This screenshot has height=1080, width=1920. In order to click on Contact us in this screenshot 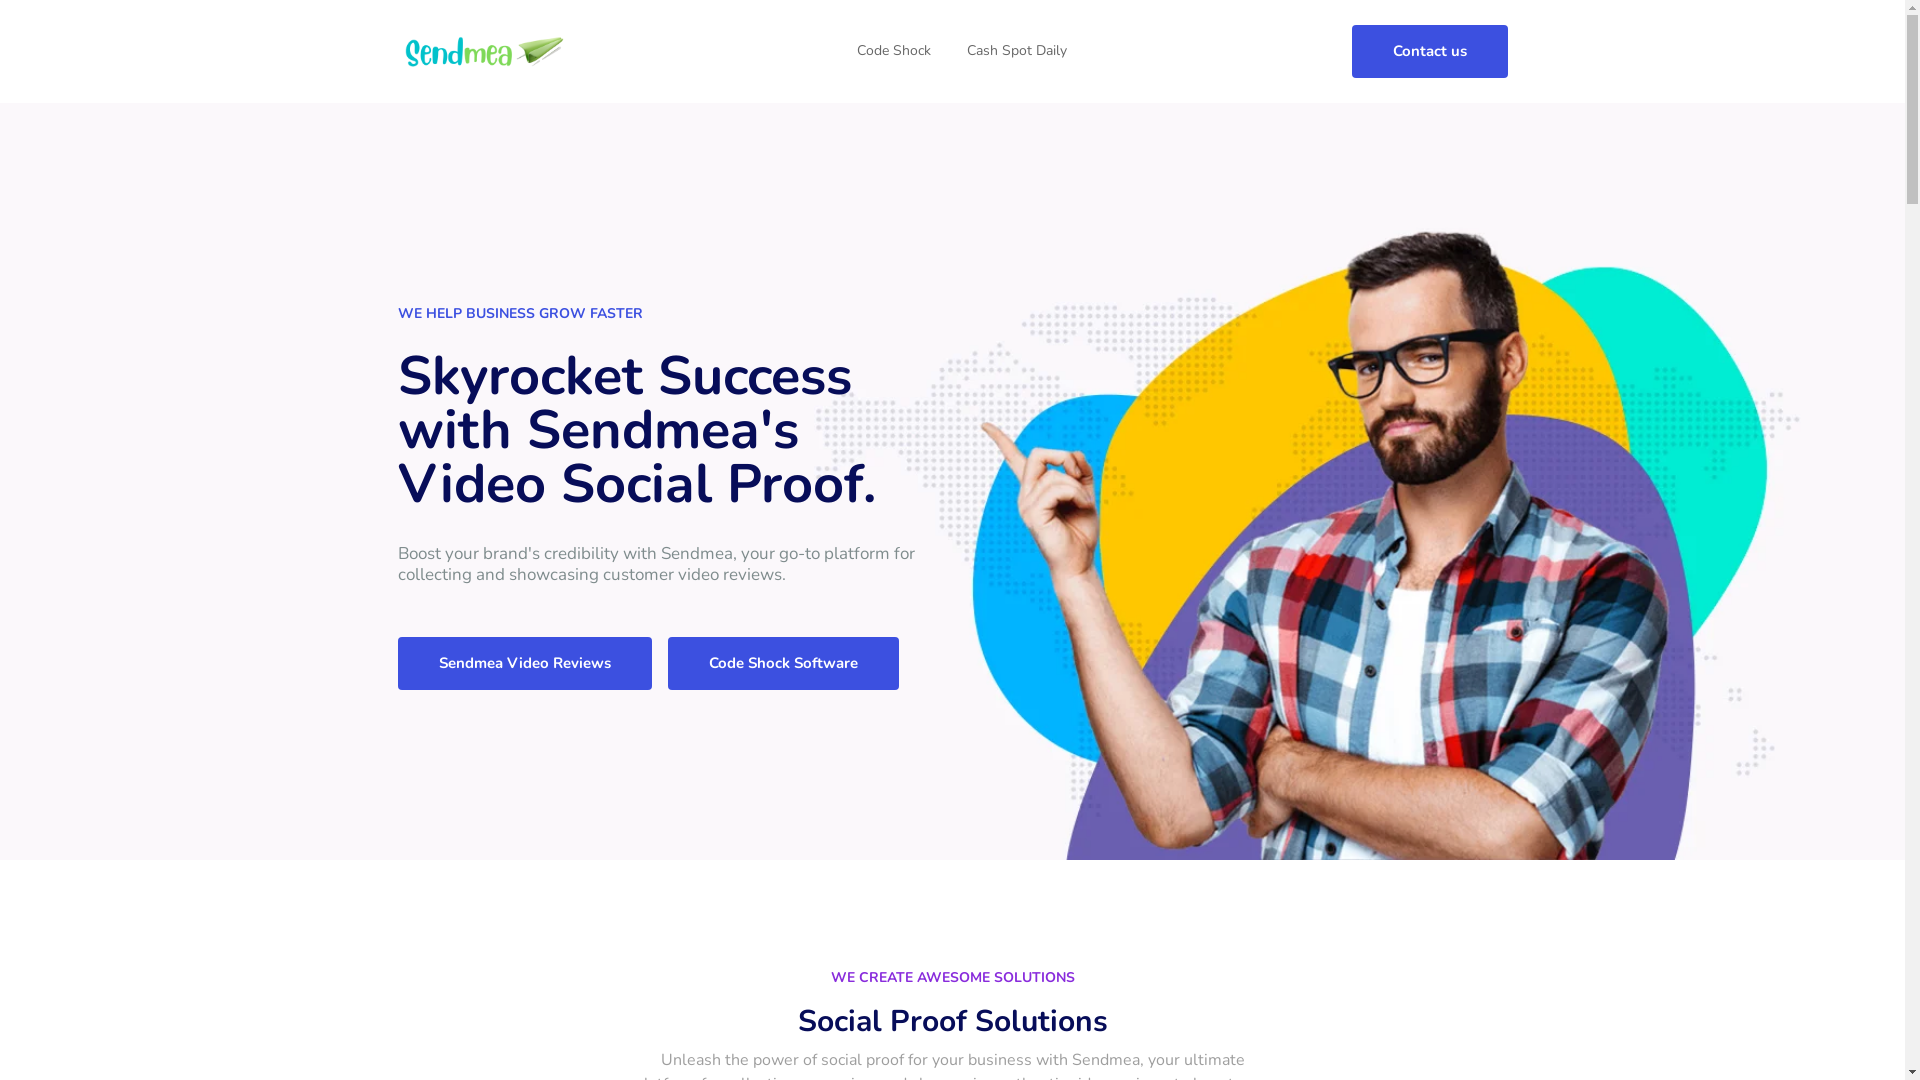, I will do `click(1430, 51)`.